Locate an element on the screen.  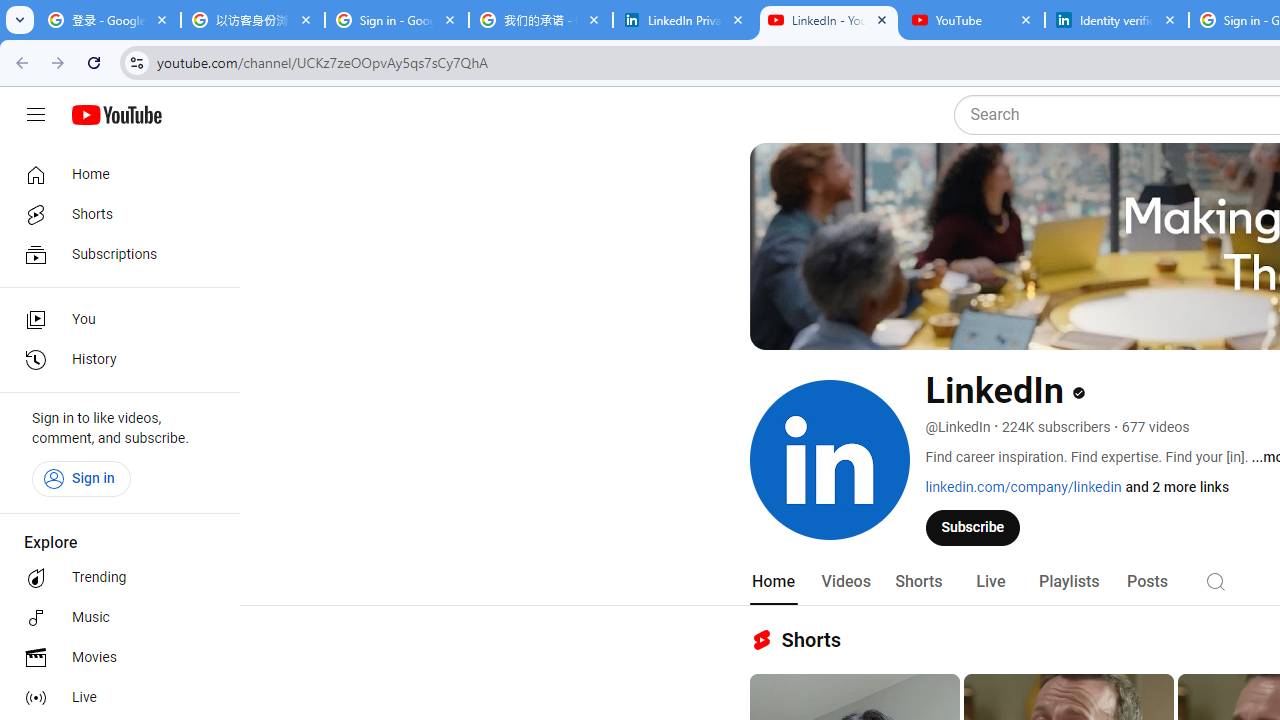
Playlists is located at coordinates (1068, 582).